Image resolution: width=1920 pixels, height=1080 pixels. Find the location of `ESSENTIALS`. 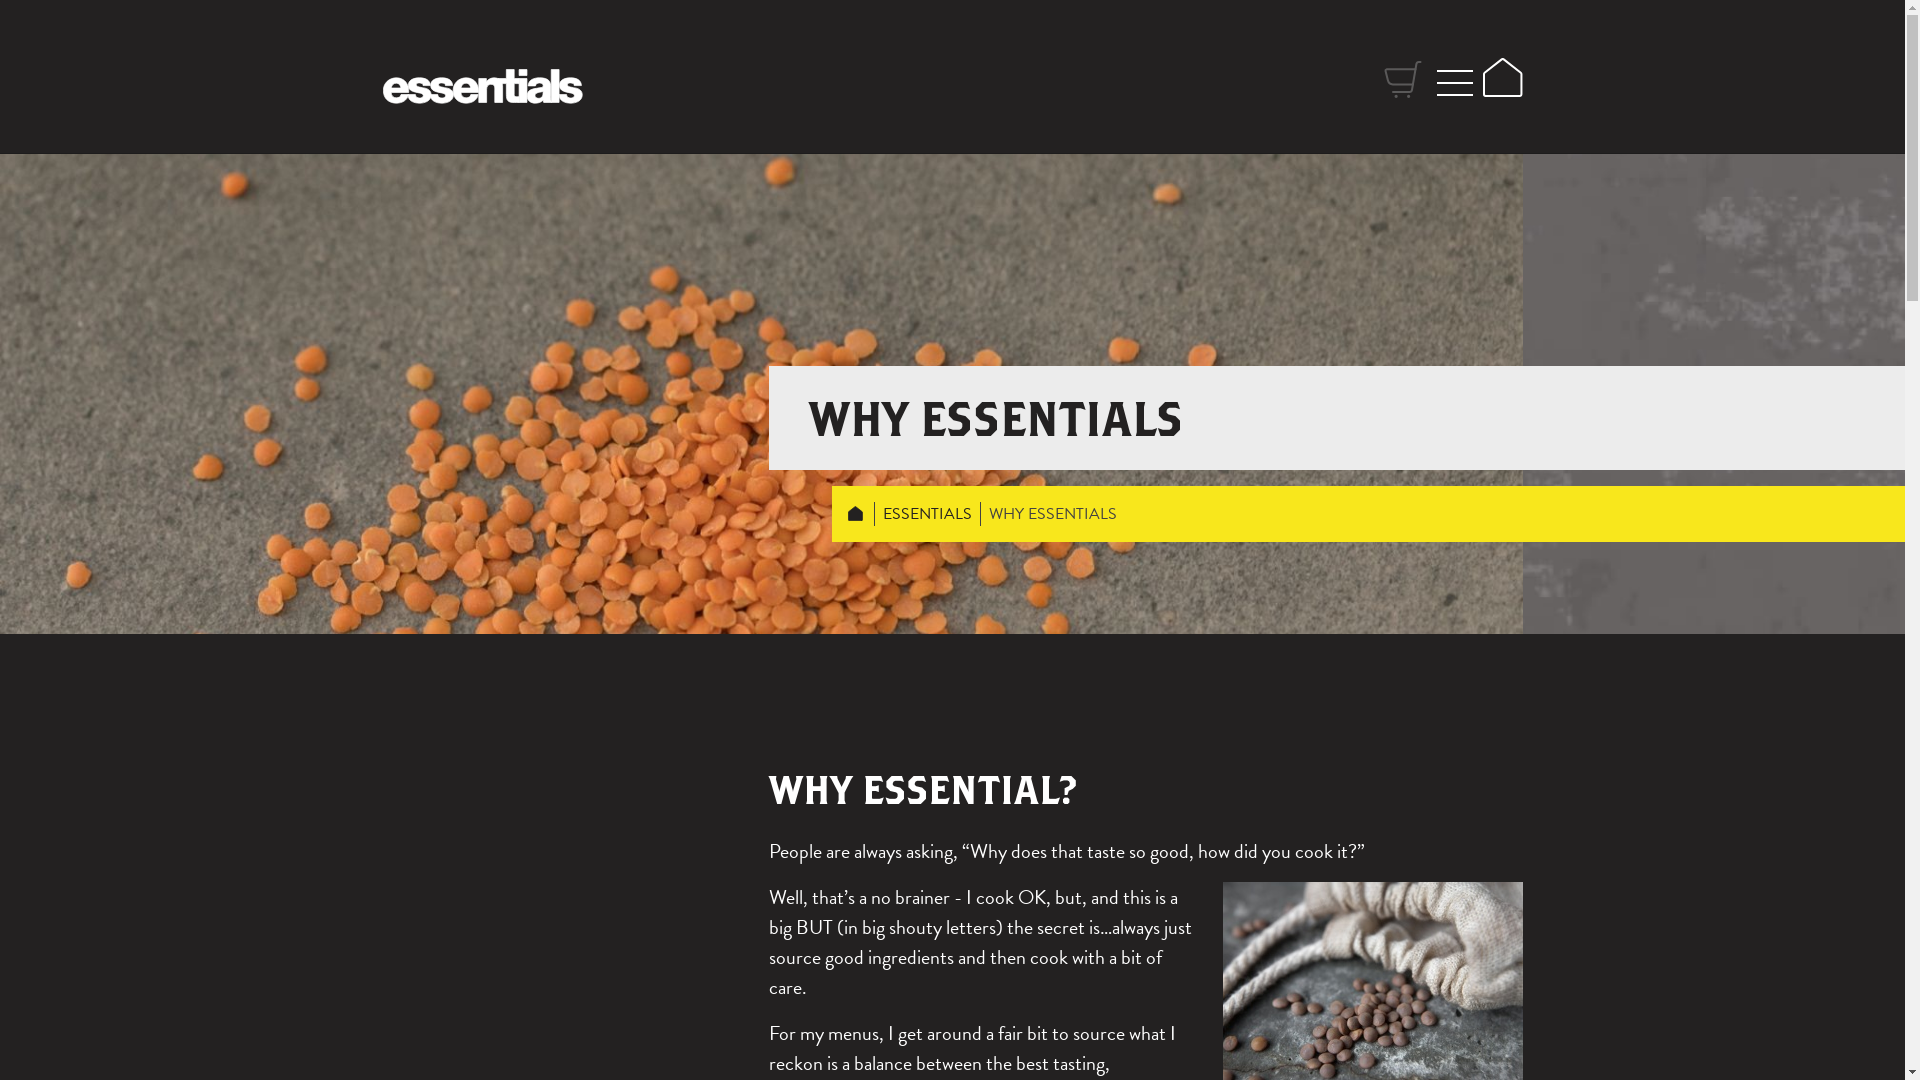

ESSENTIALS is located at coordinates (928, 514).